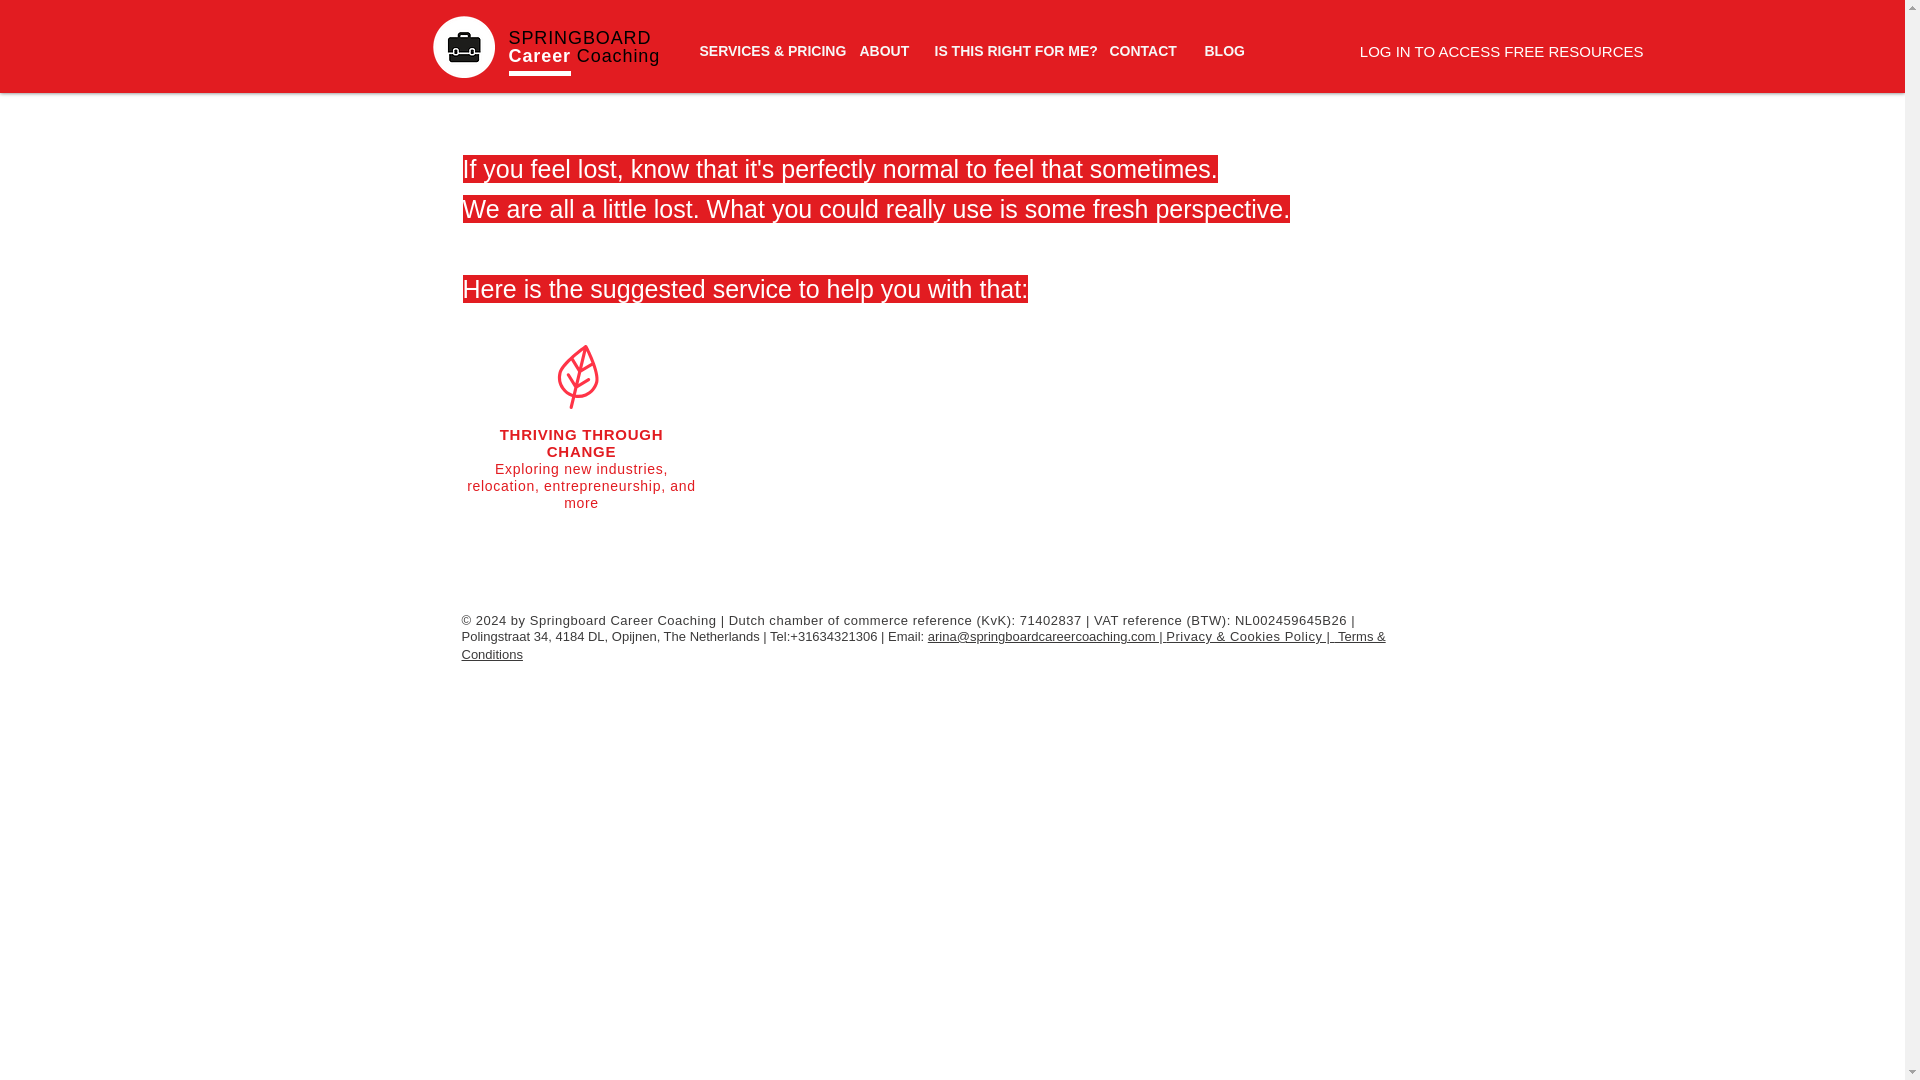 The width and height of the screenshot is (1920, 1080). What do you see at coordinates (582, 442) in the screenshot?
I see `THRIVING THROUGH CHANGE` at bounding box center [582, 442].